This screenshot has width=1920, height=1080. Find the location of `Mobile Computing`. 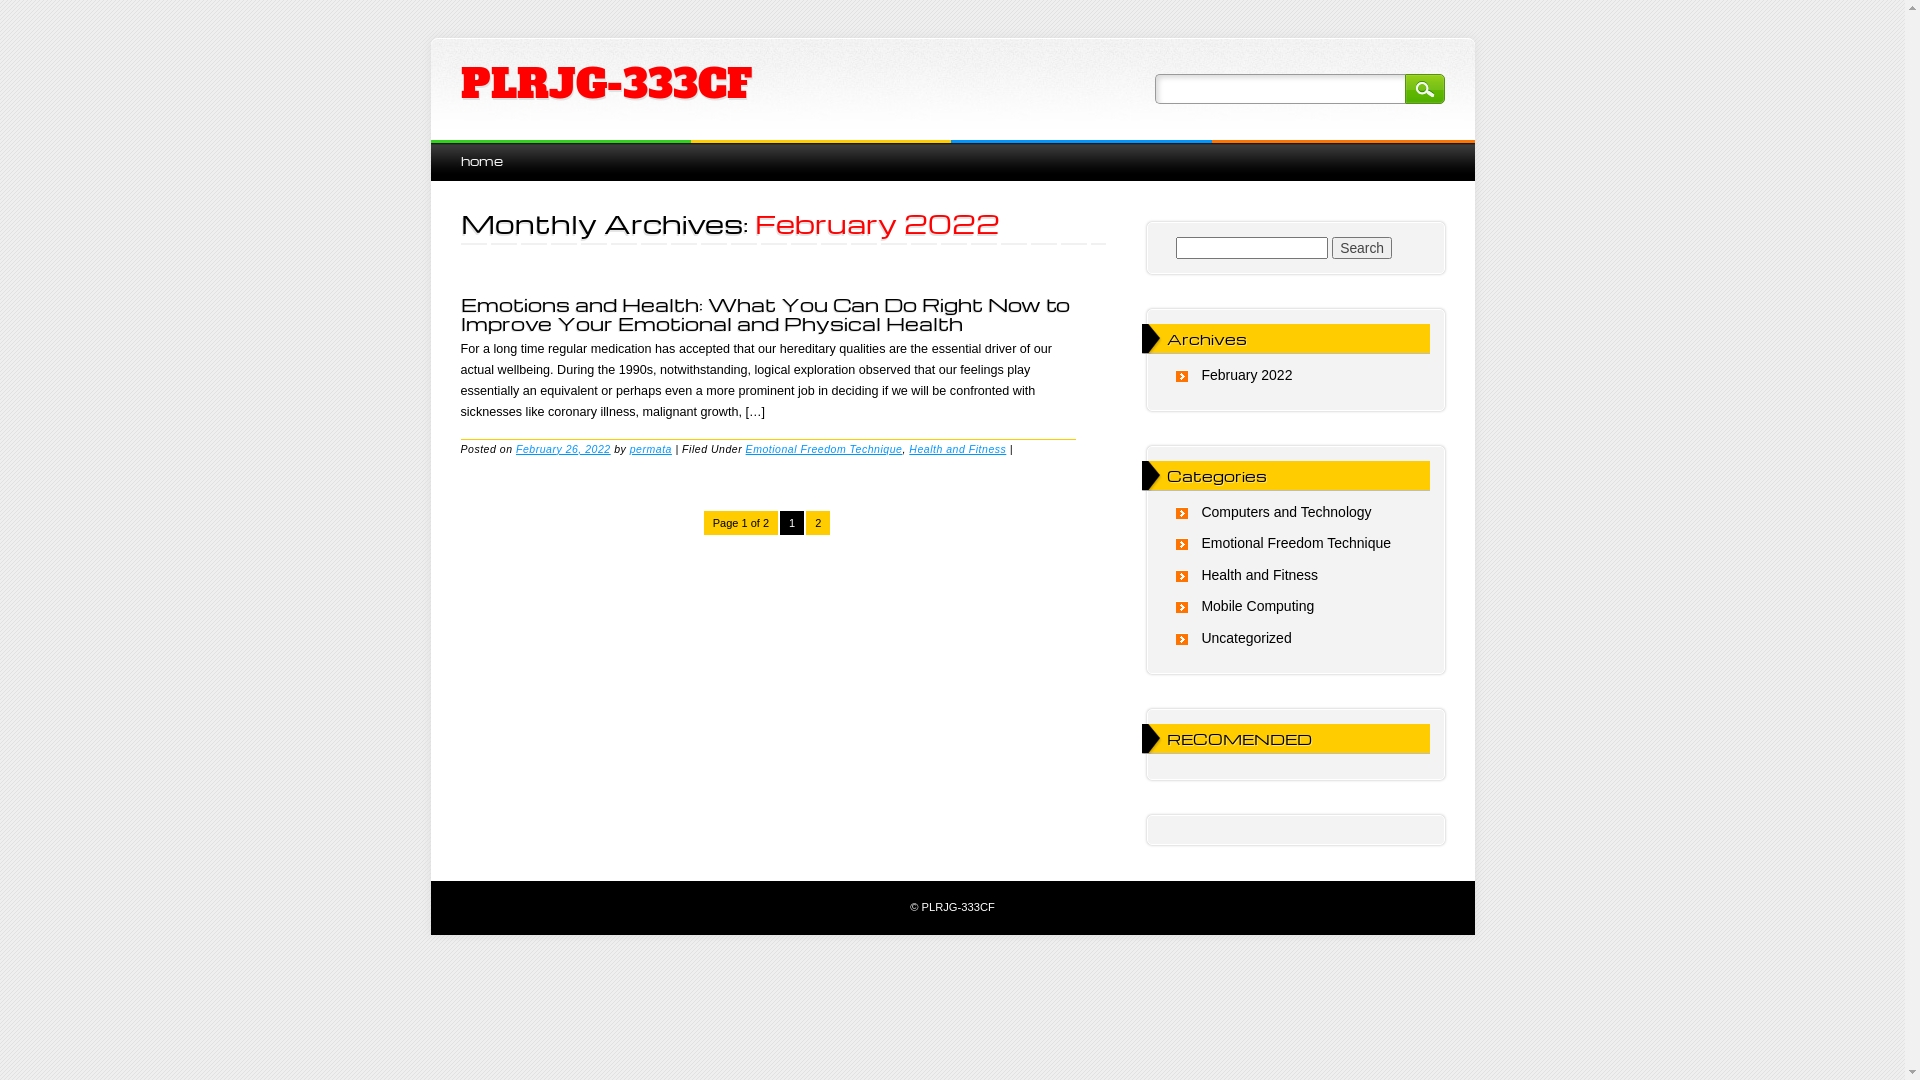

Mobile Computing is located at coordinates (1258, 606).